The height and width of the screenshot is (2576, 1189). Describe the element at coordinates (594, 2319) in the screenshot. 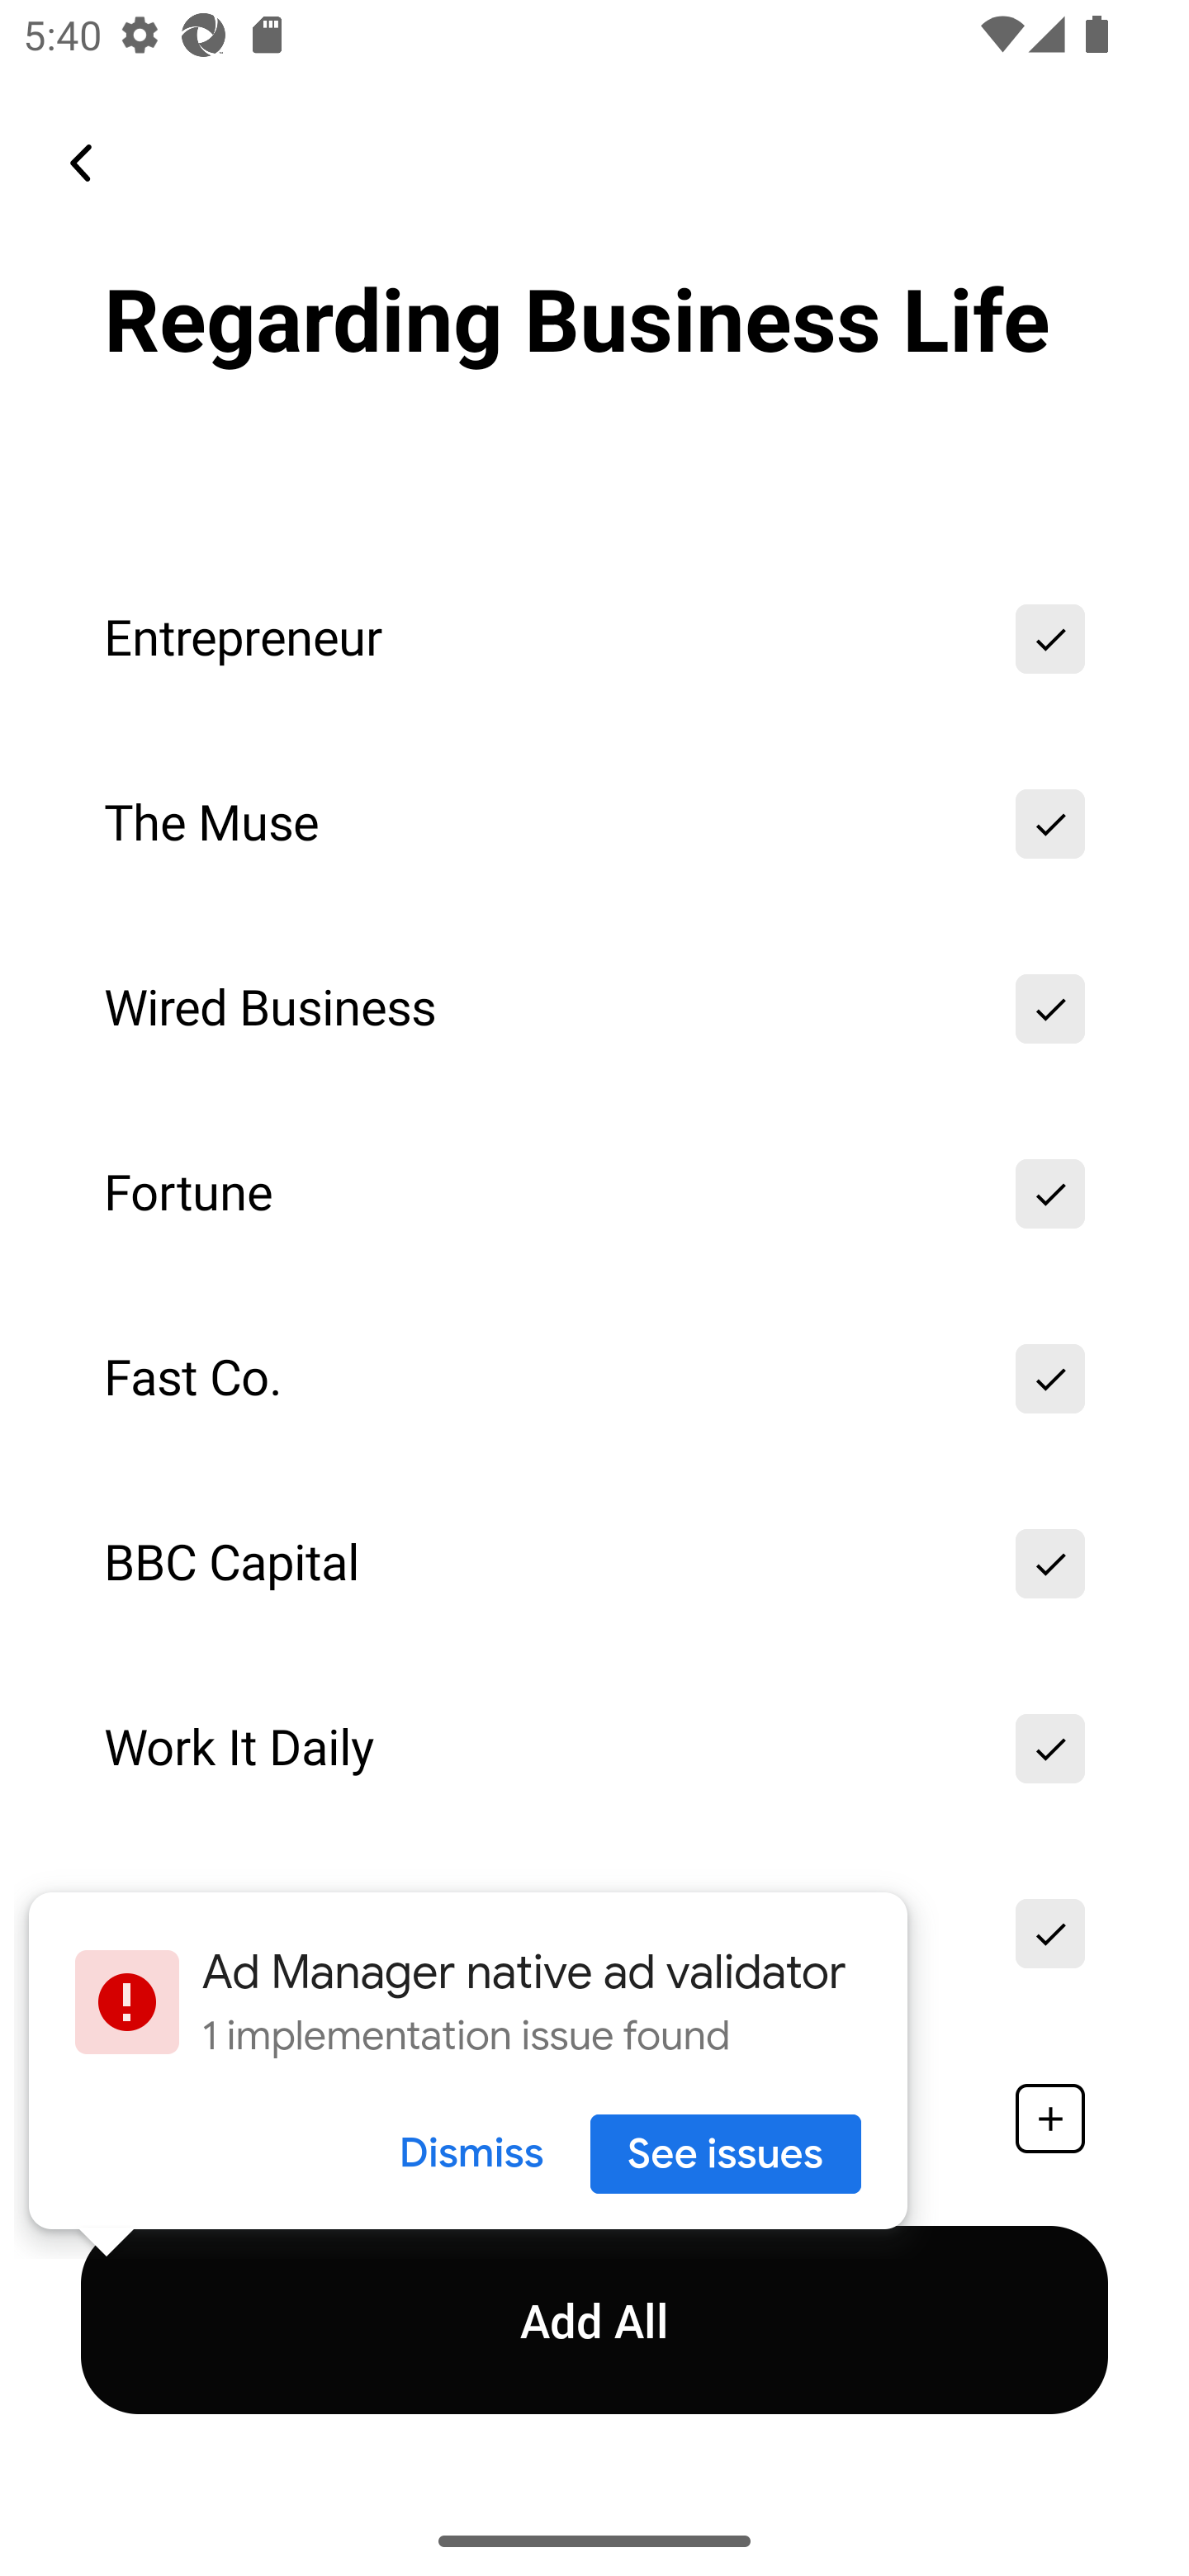

I see `Add All` at that location.